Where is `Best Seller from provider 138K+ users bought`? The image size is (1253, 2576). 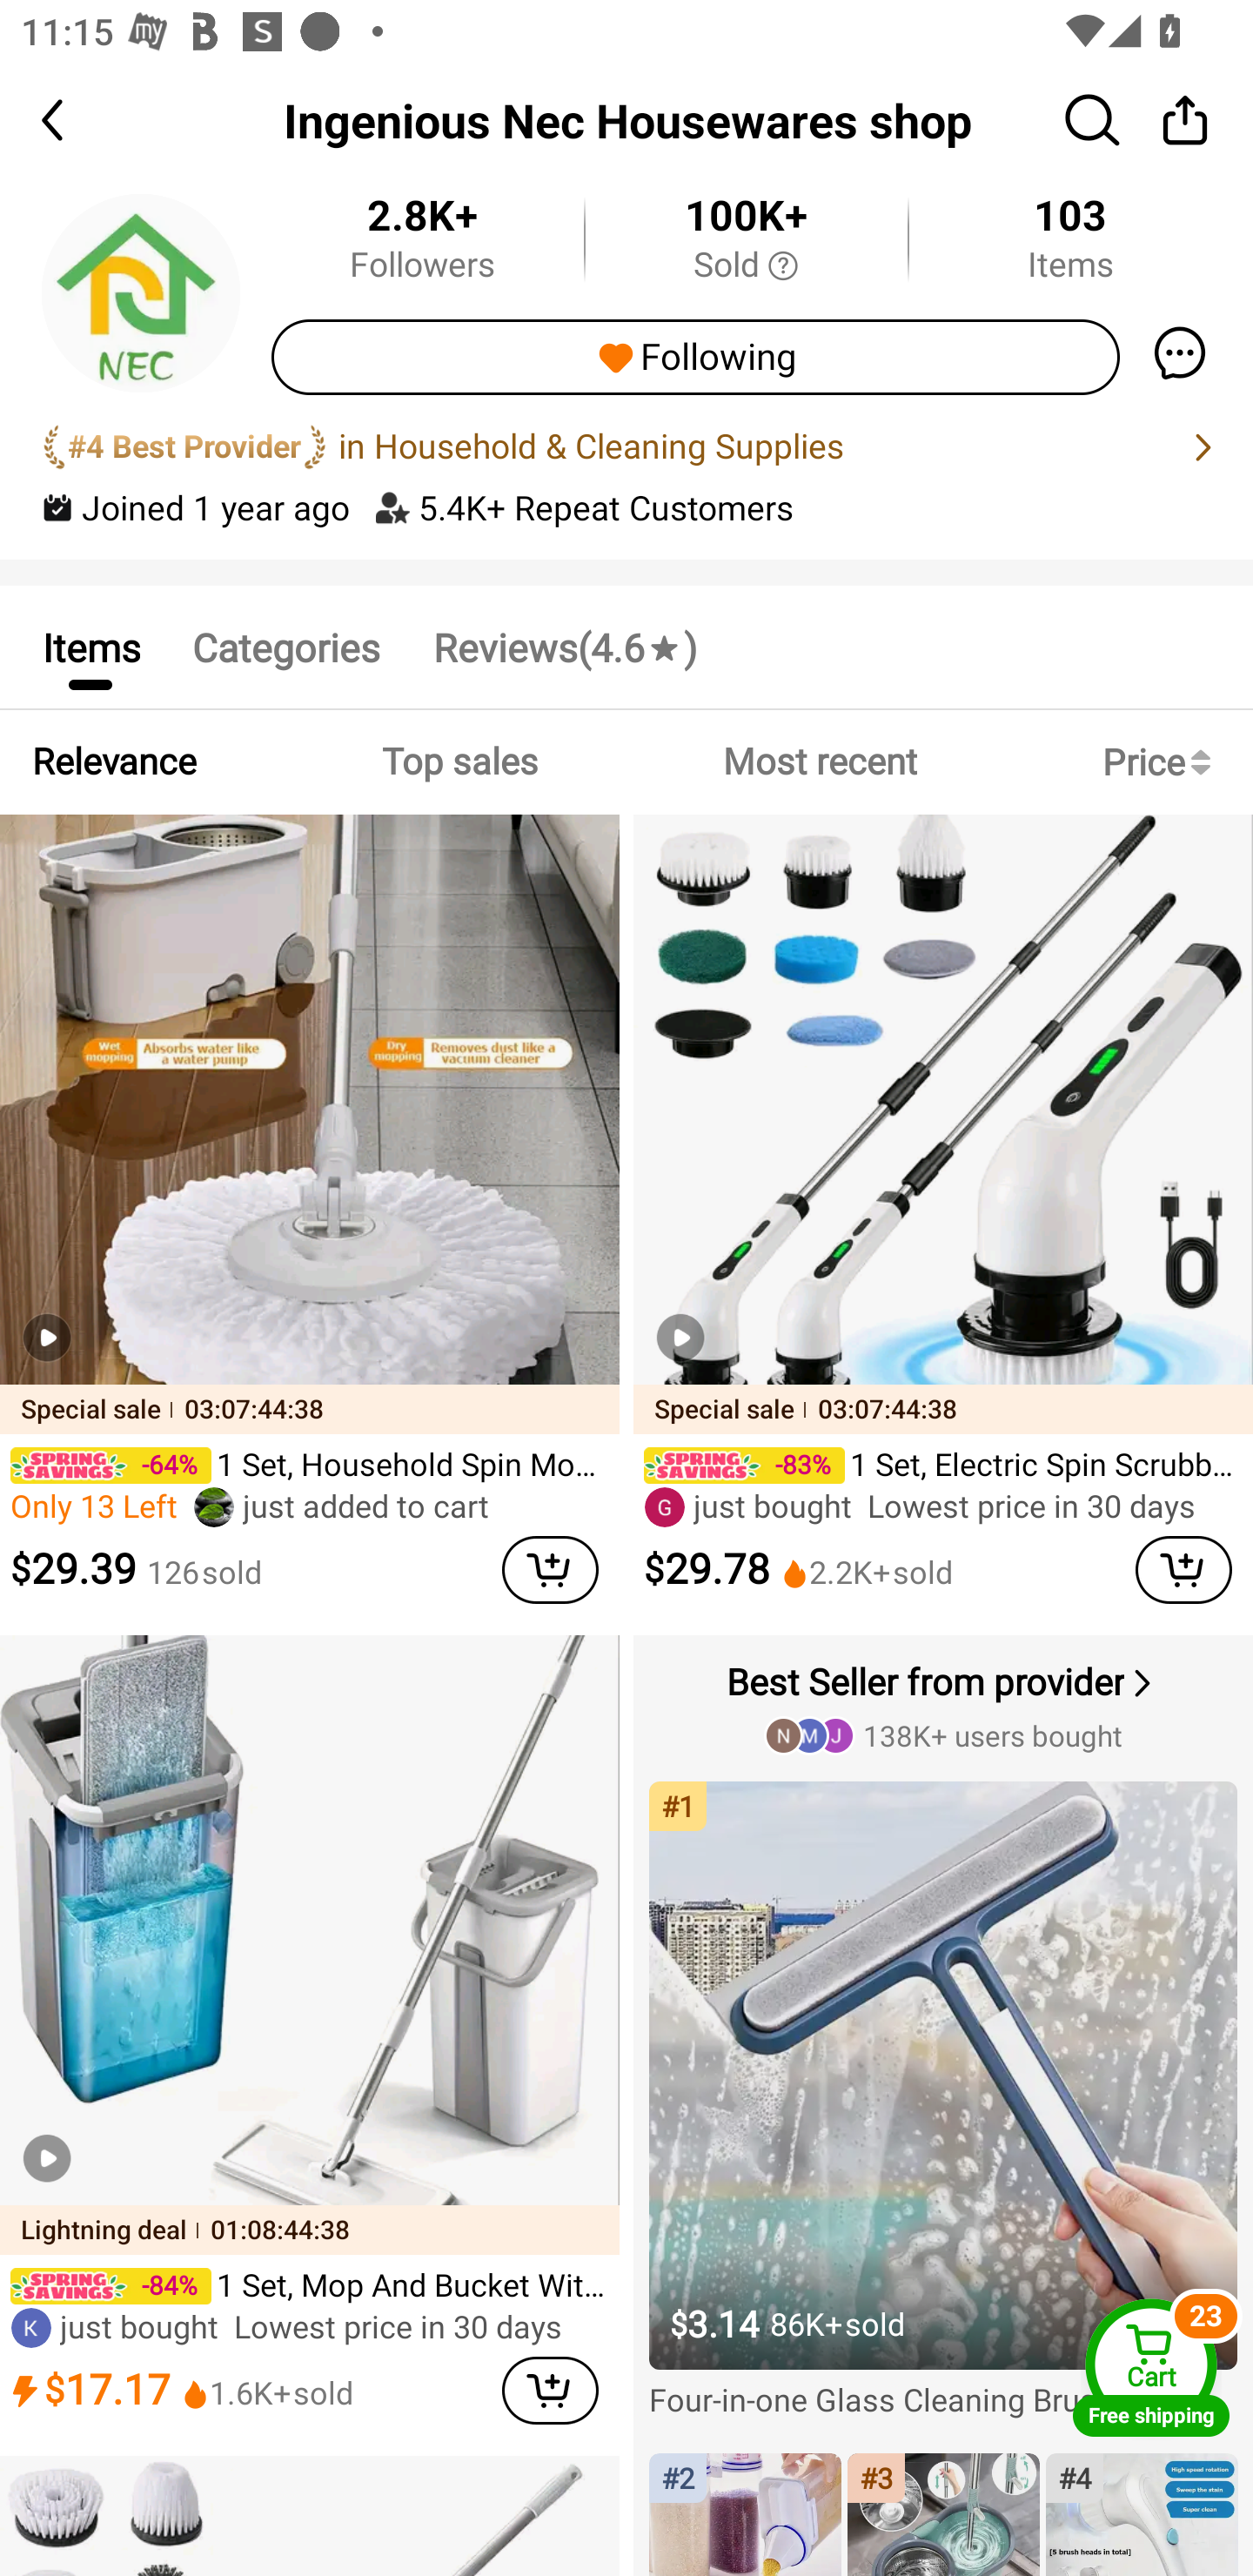
Best Seller from provider 138K+ users bought is located at coordinates (946, 1705).